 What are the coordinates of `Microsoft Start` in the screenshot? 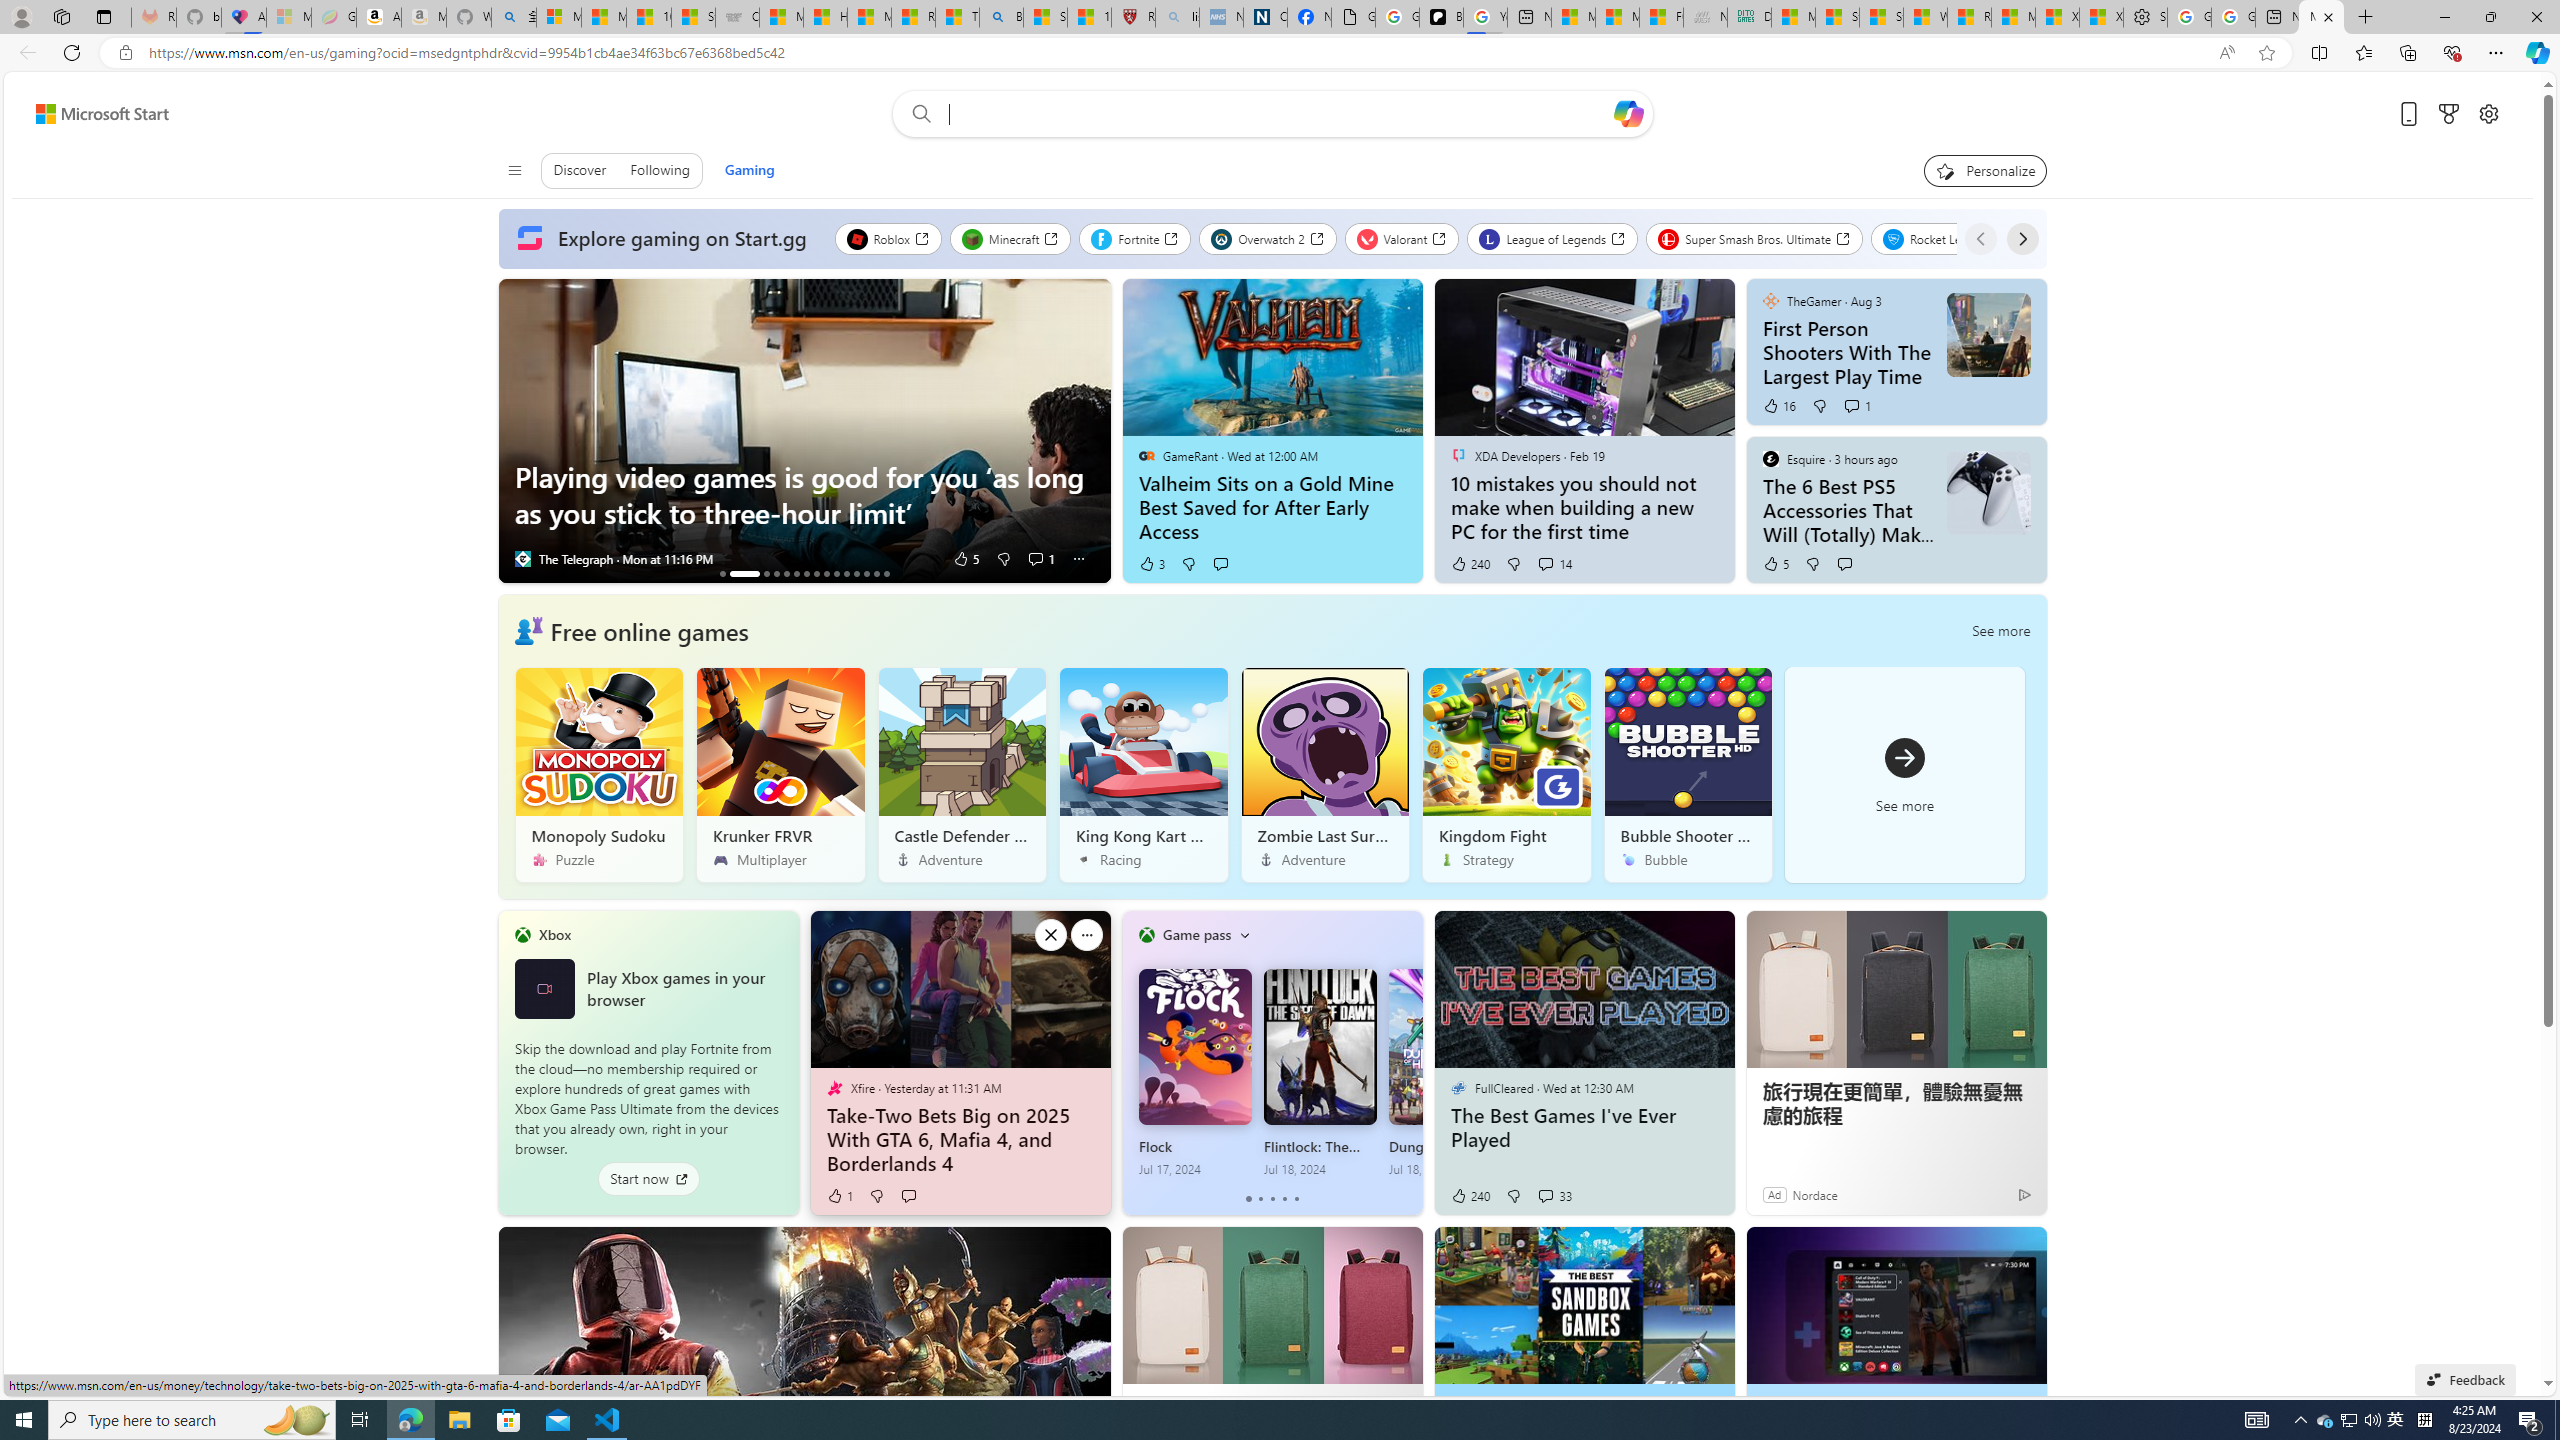 It's located at (102, 113).